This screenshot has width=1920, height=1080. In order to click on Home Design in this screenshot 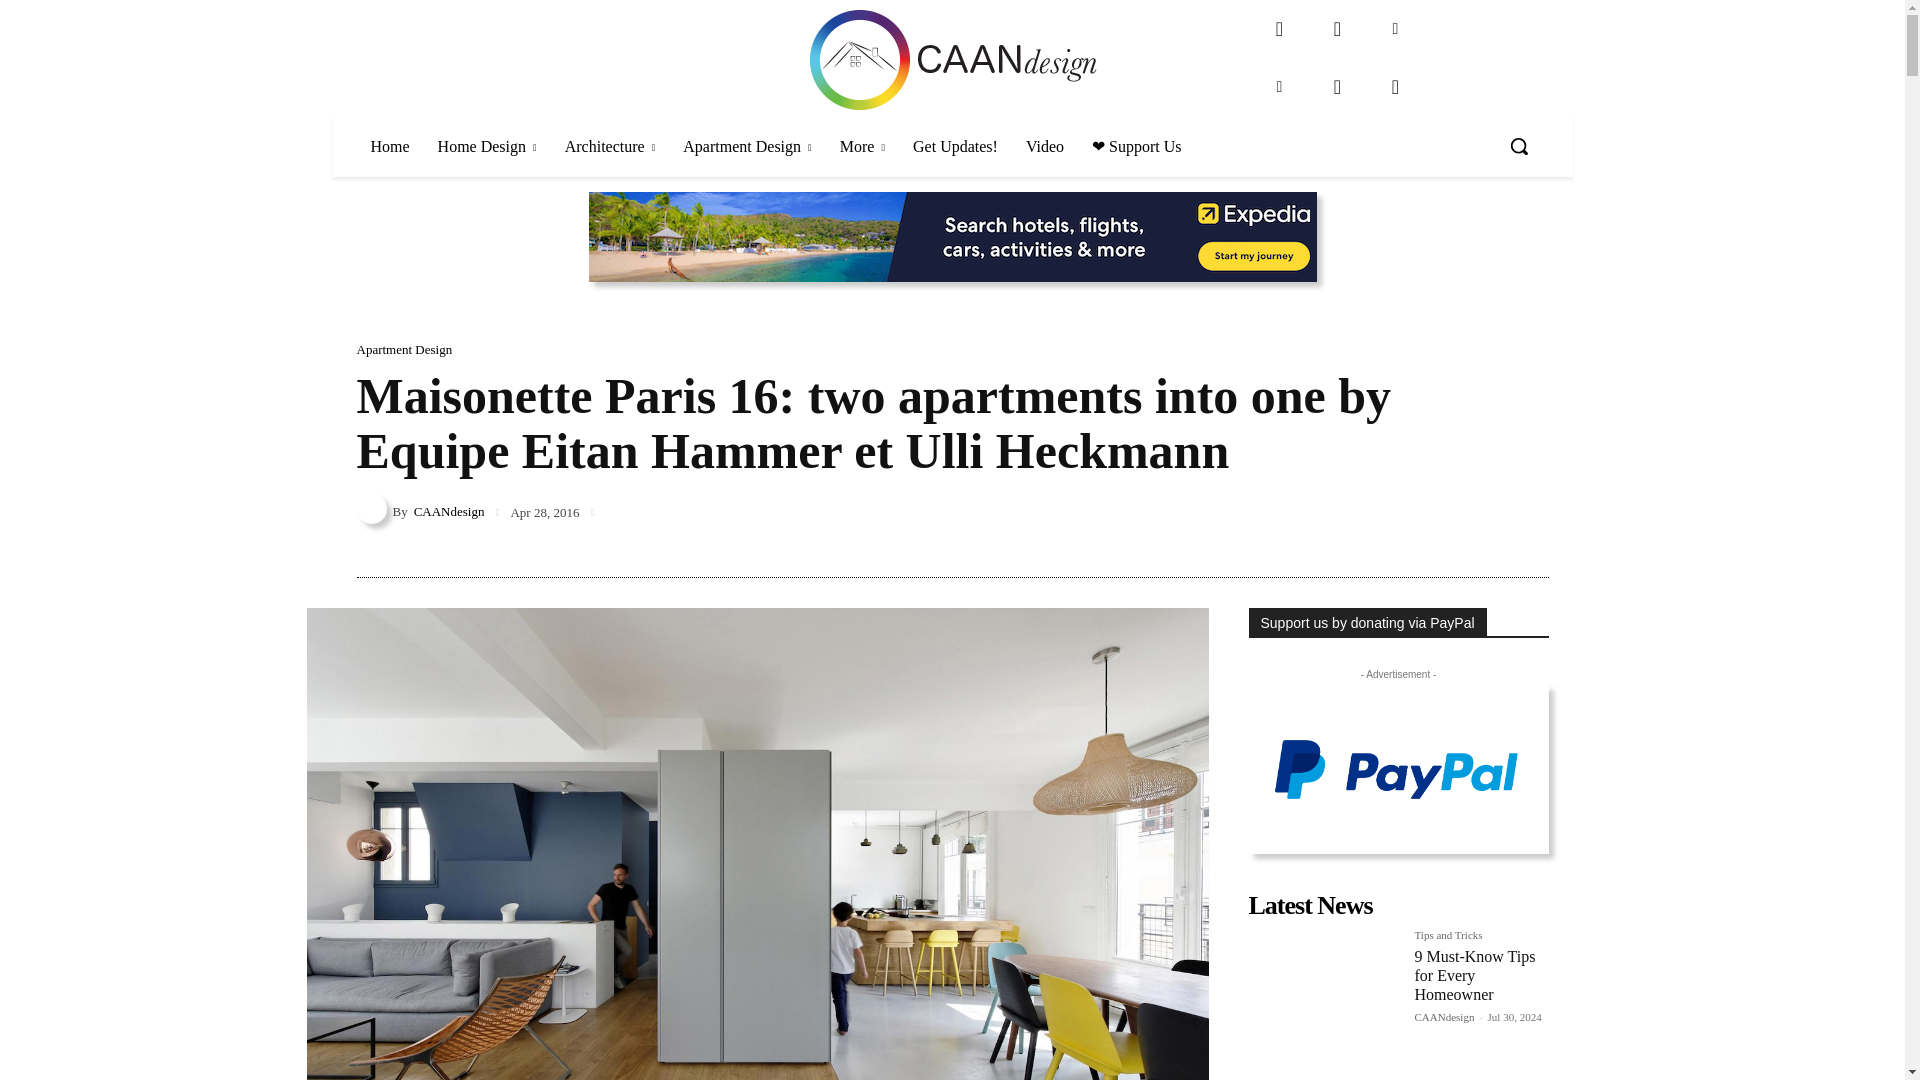, I will do `click(488, 146)`.